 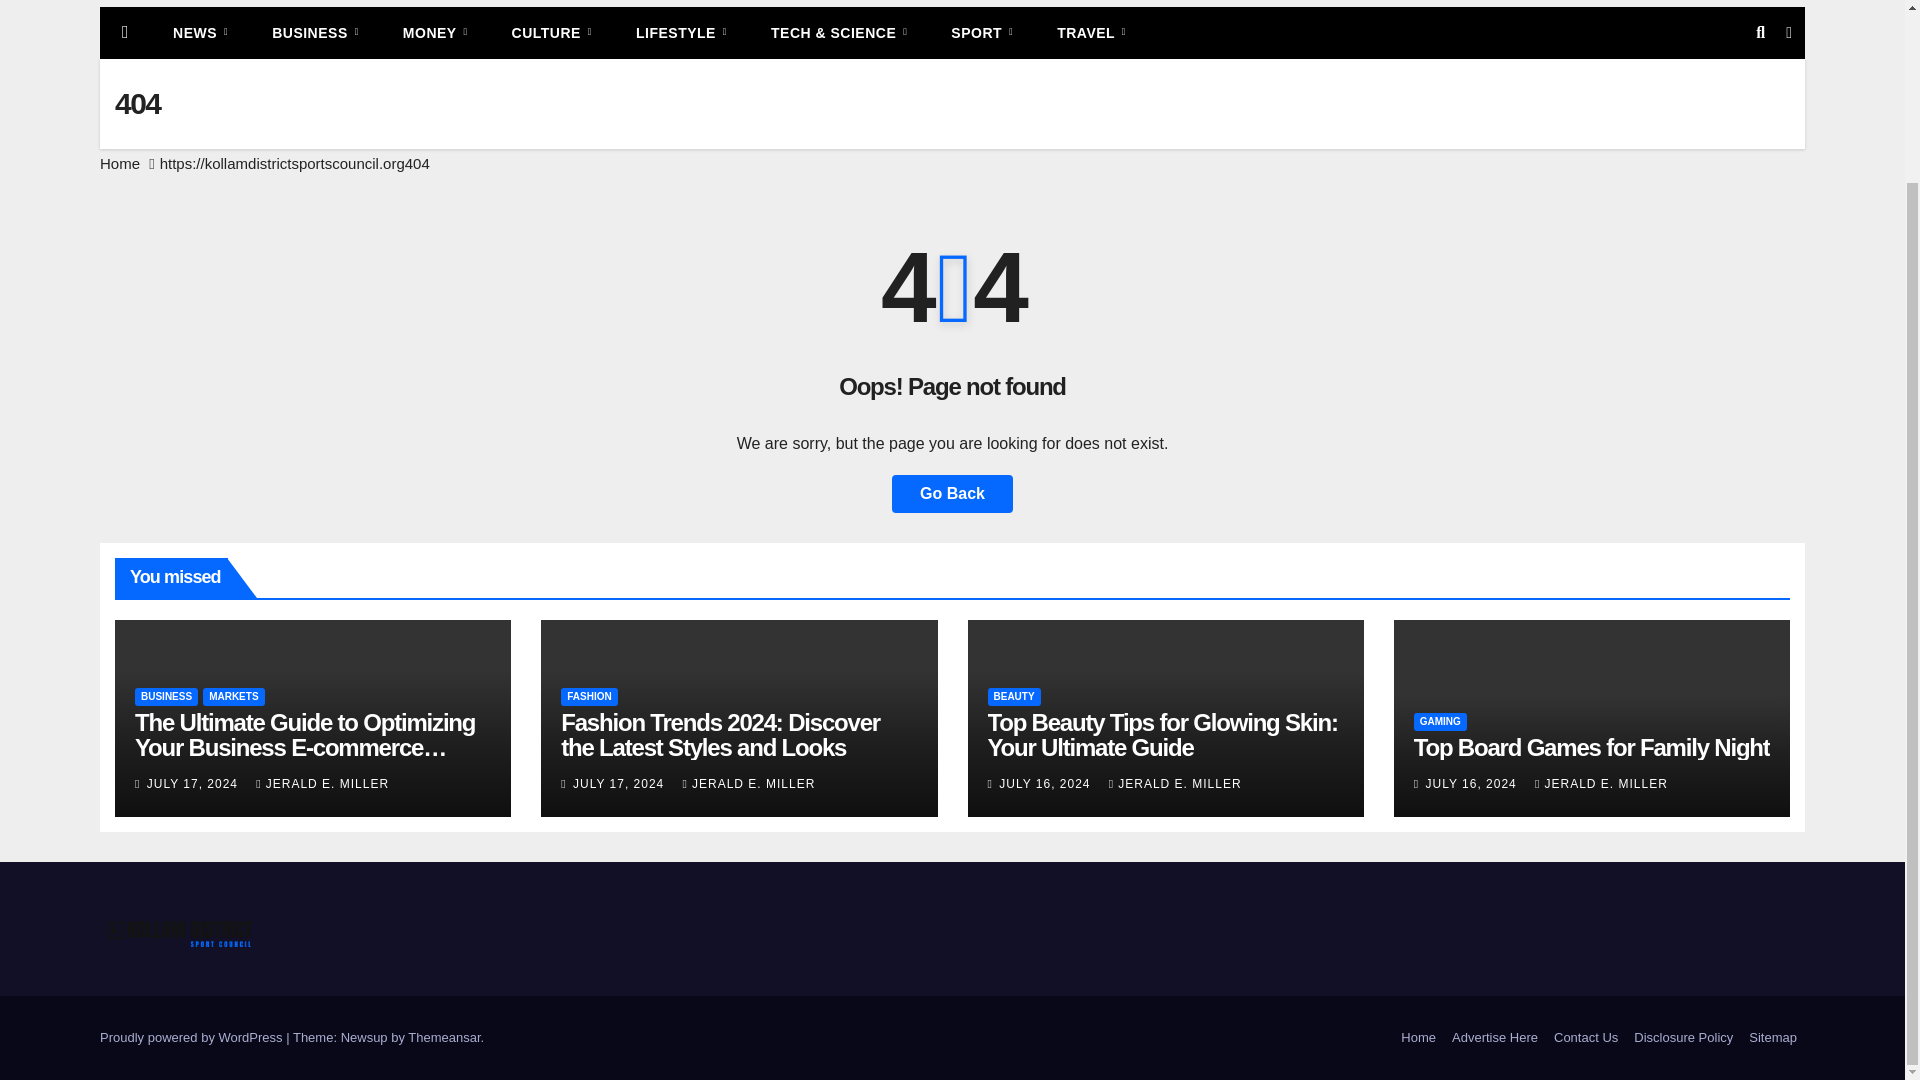 I want to click on News, so click(x=200, y=32).